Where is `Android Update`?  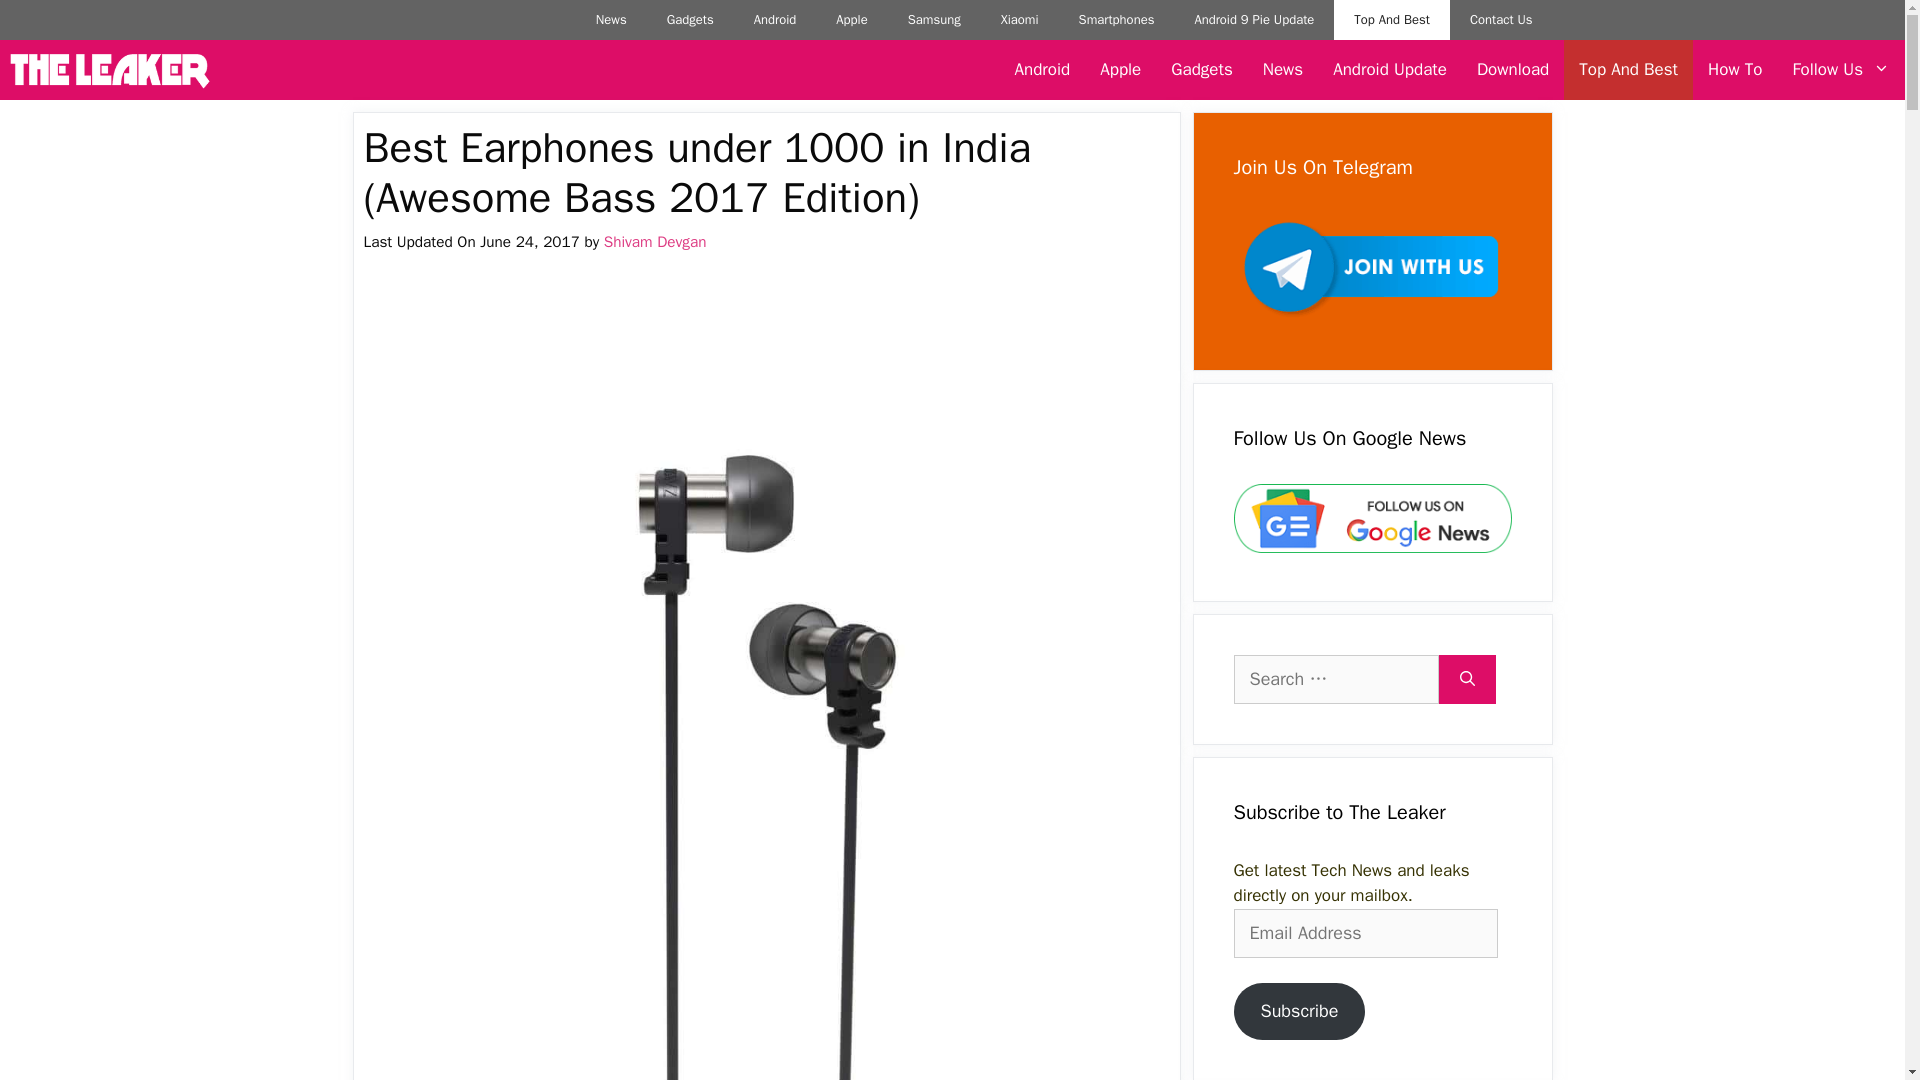 Android Update is located at coordinates (1389, 70).